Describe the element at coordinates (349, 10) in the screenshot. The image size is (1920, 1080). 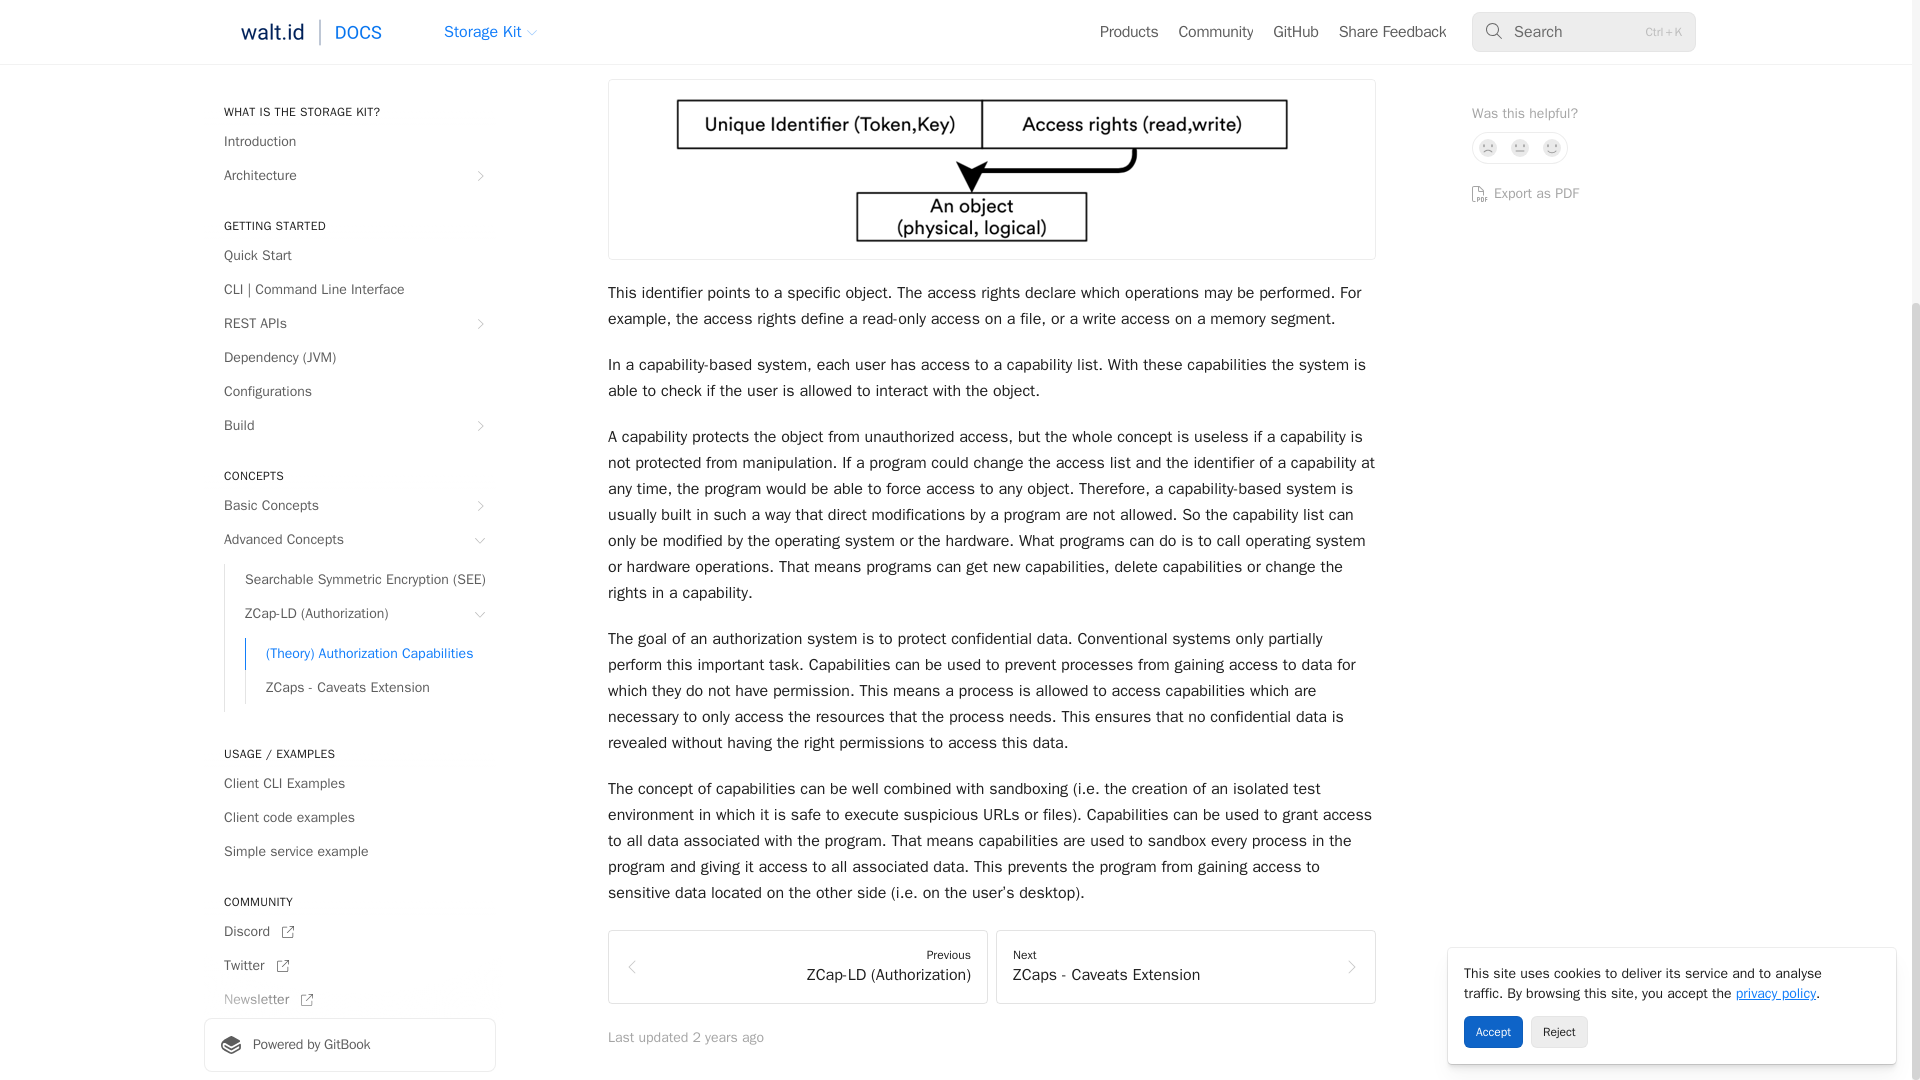
I see `Build` at that location.